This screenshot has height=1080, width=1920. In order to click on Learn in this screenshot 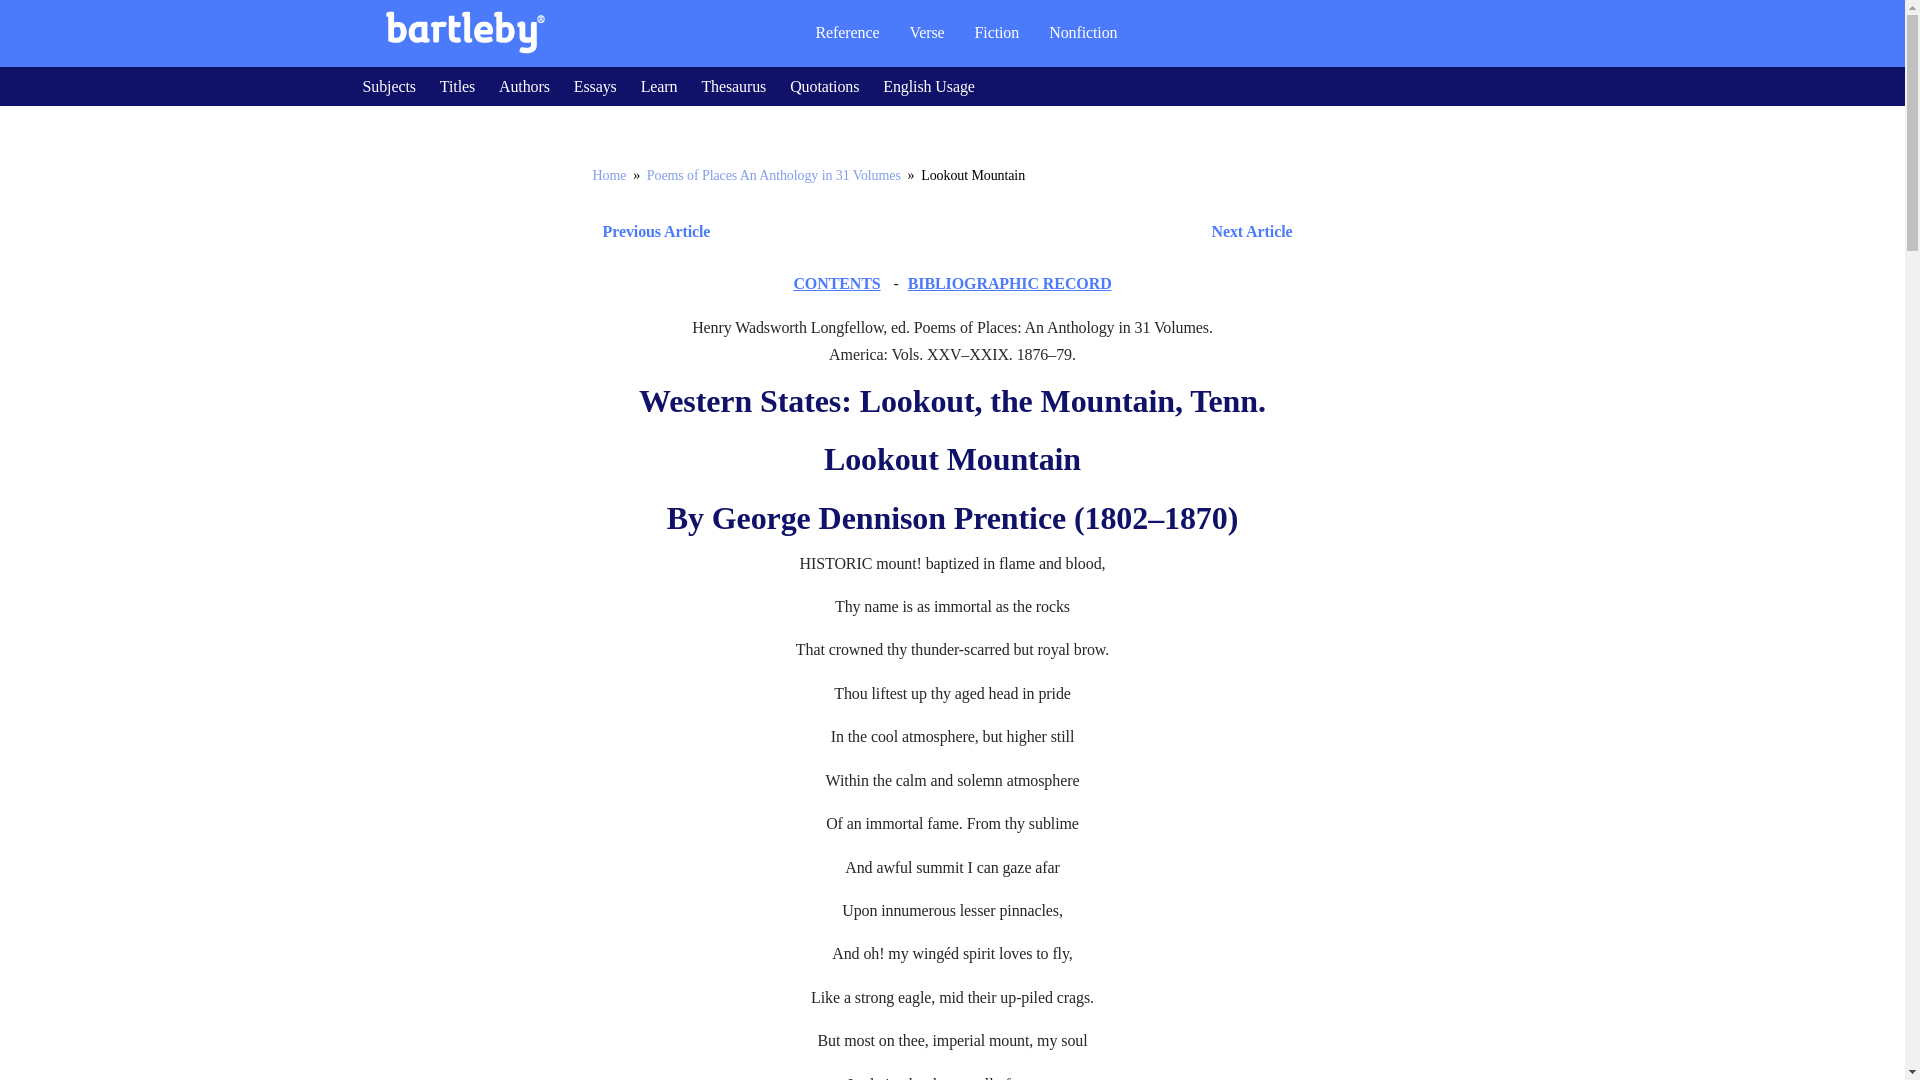, I will do `click(659, 86)`.